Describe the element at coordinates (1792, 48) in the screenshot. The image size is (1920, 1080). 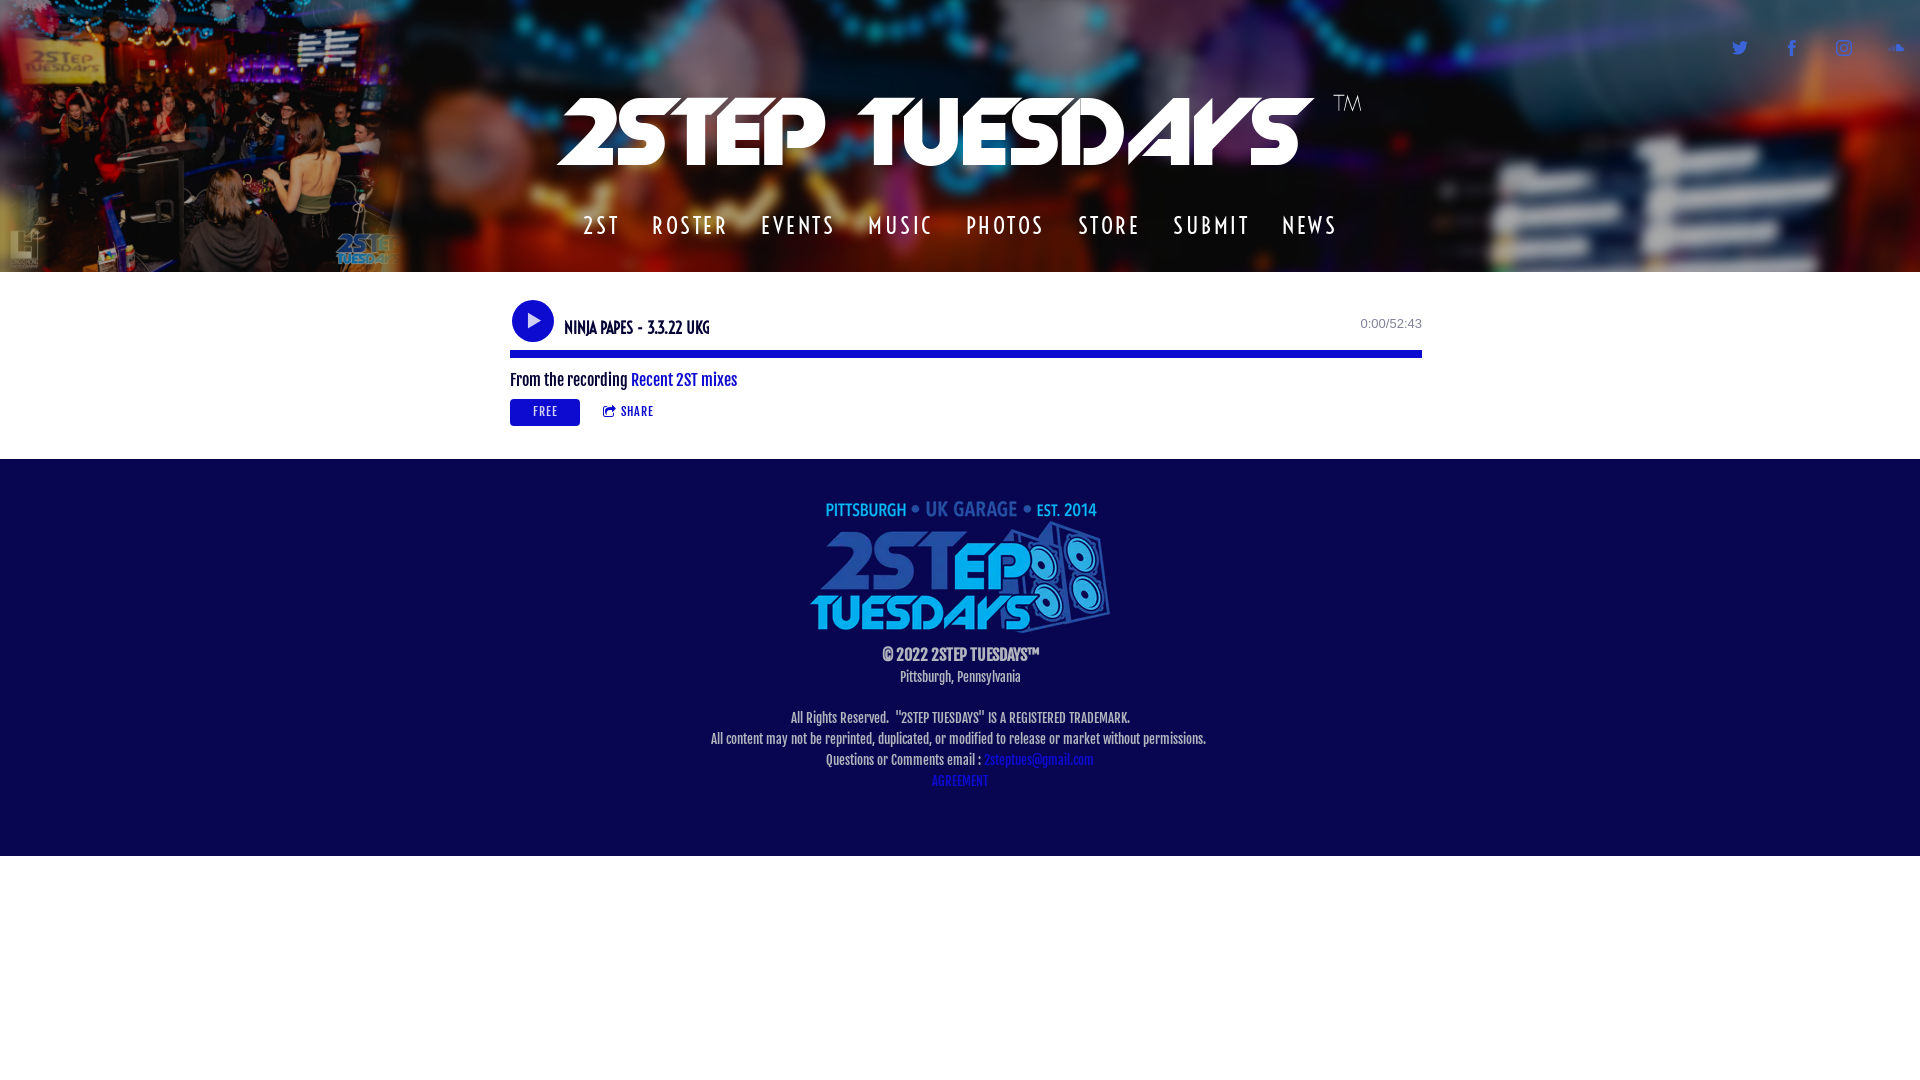
I see `http://facebook.com/2steptues` at that location.